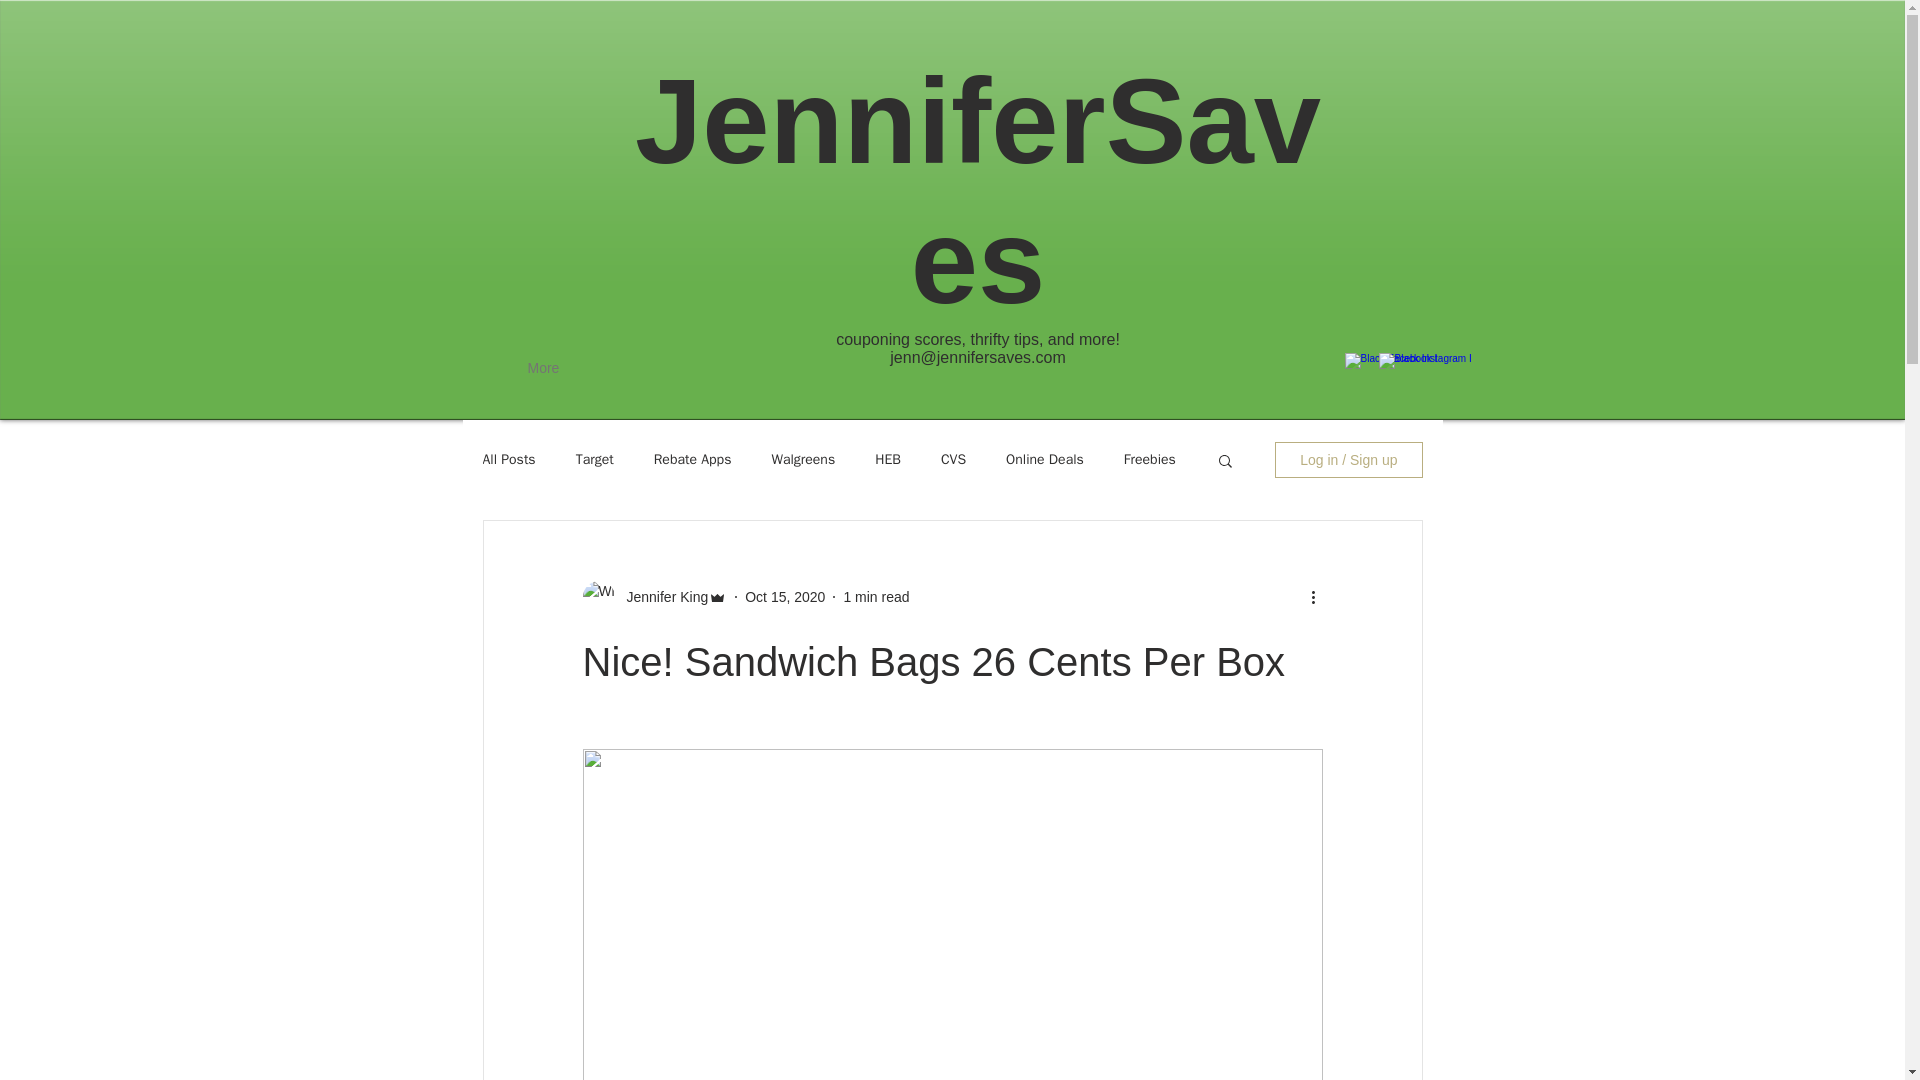 This screenshot has height=1080, width=1920. What do you see at coordinates (1149, 460) in the screenshot?
I see `Freebies` at bounding box center [1149, 460].